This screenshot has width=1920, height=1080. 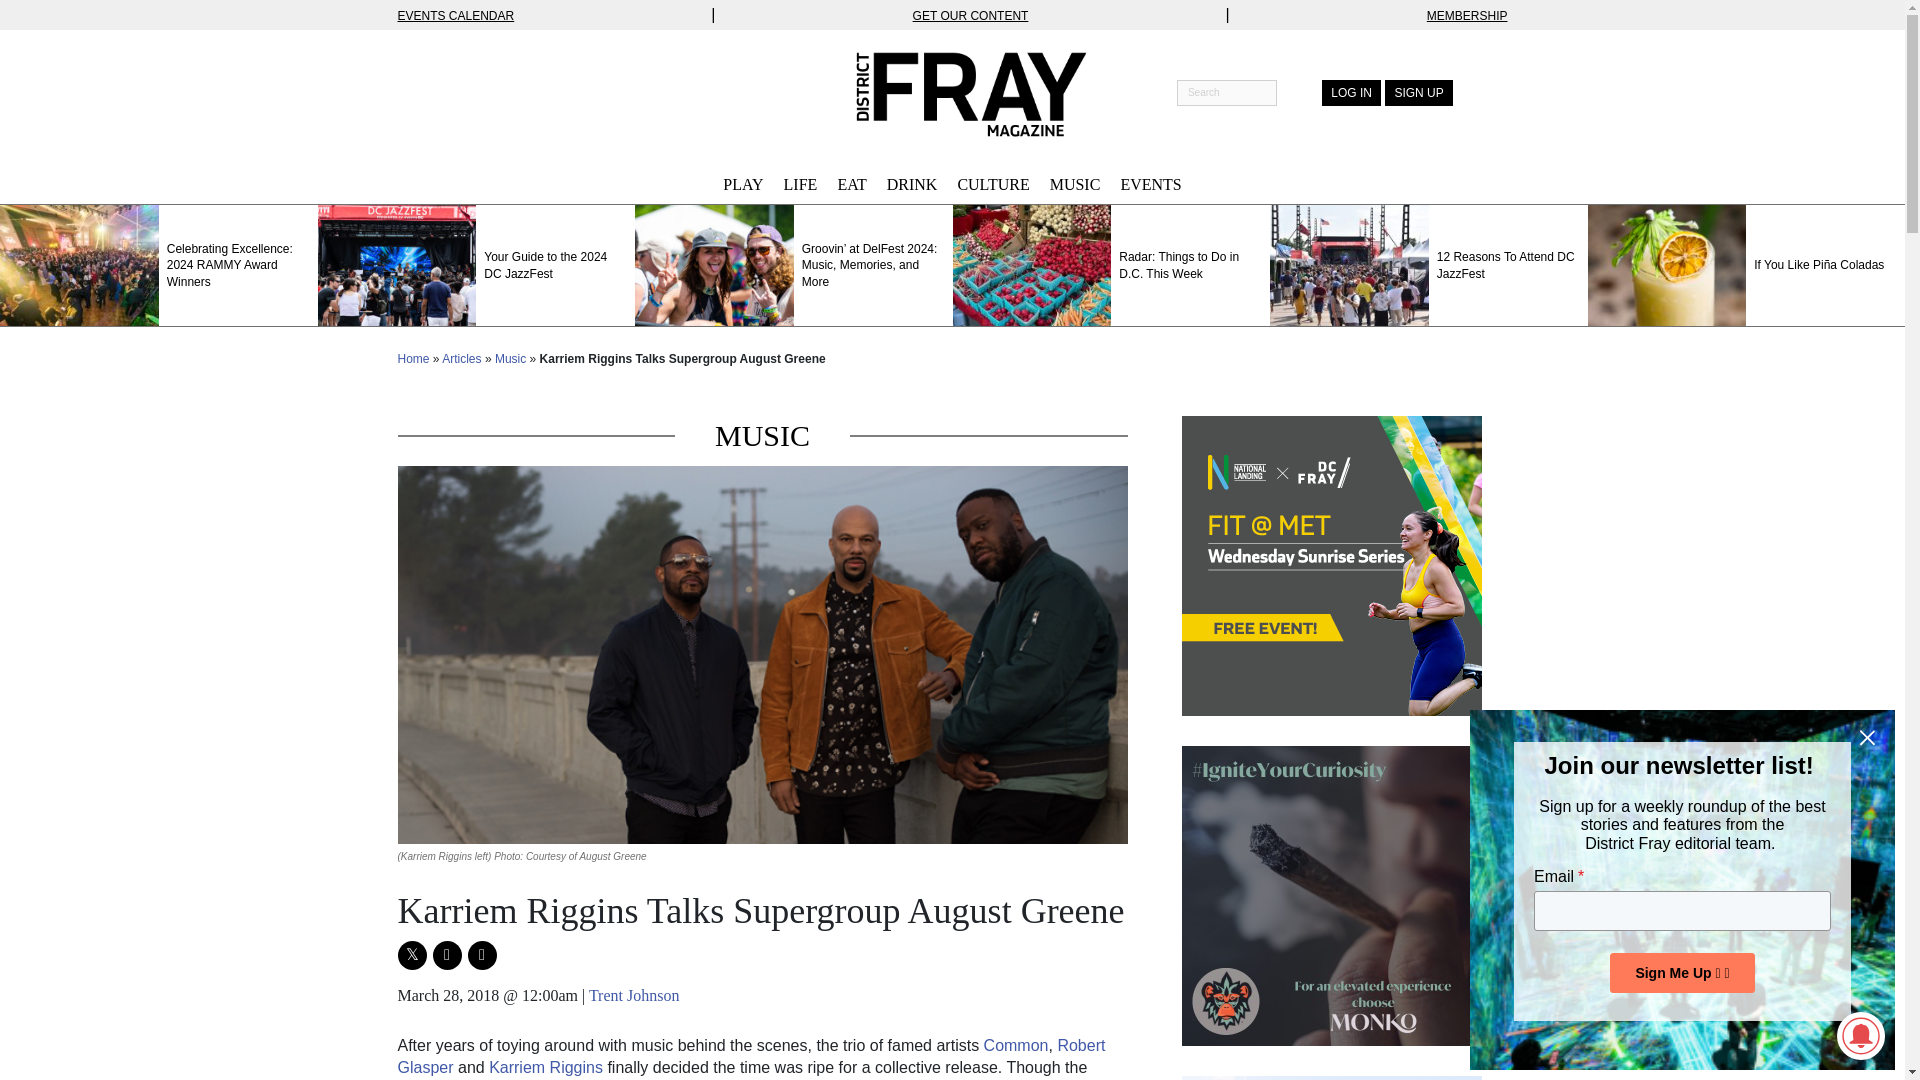 What do you see at coordinates (1351, 92) in the screenshot?
I see `Login` at bounding box center [1351, 92].